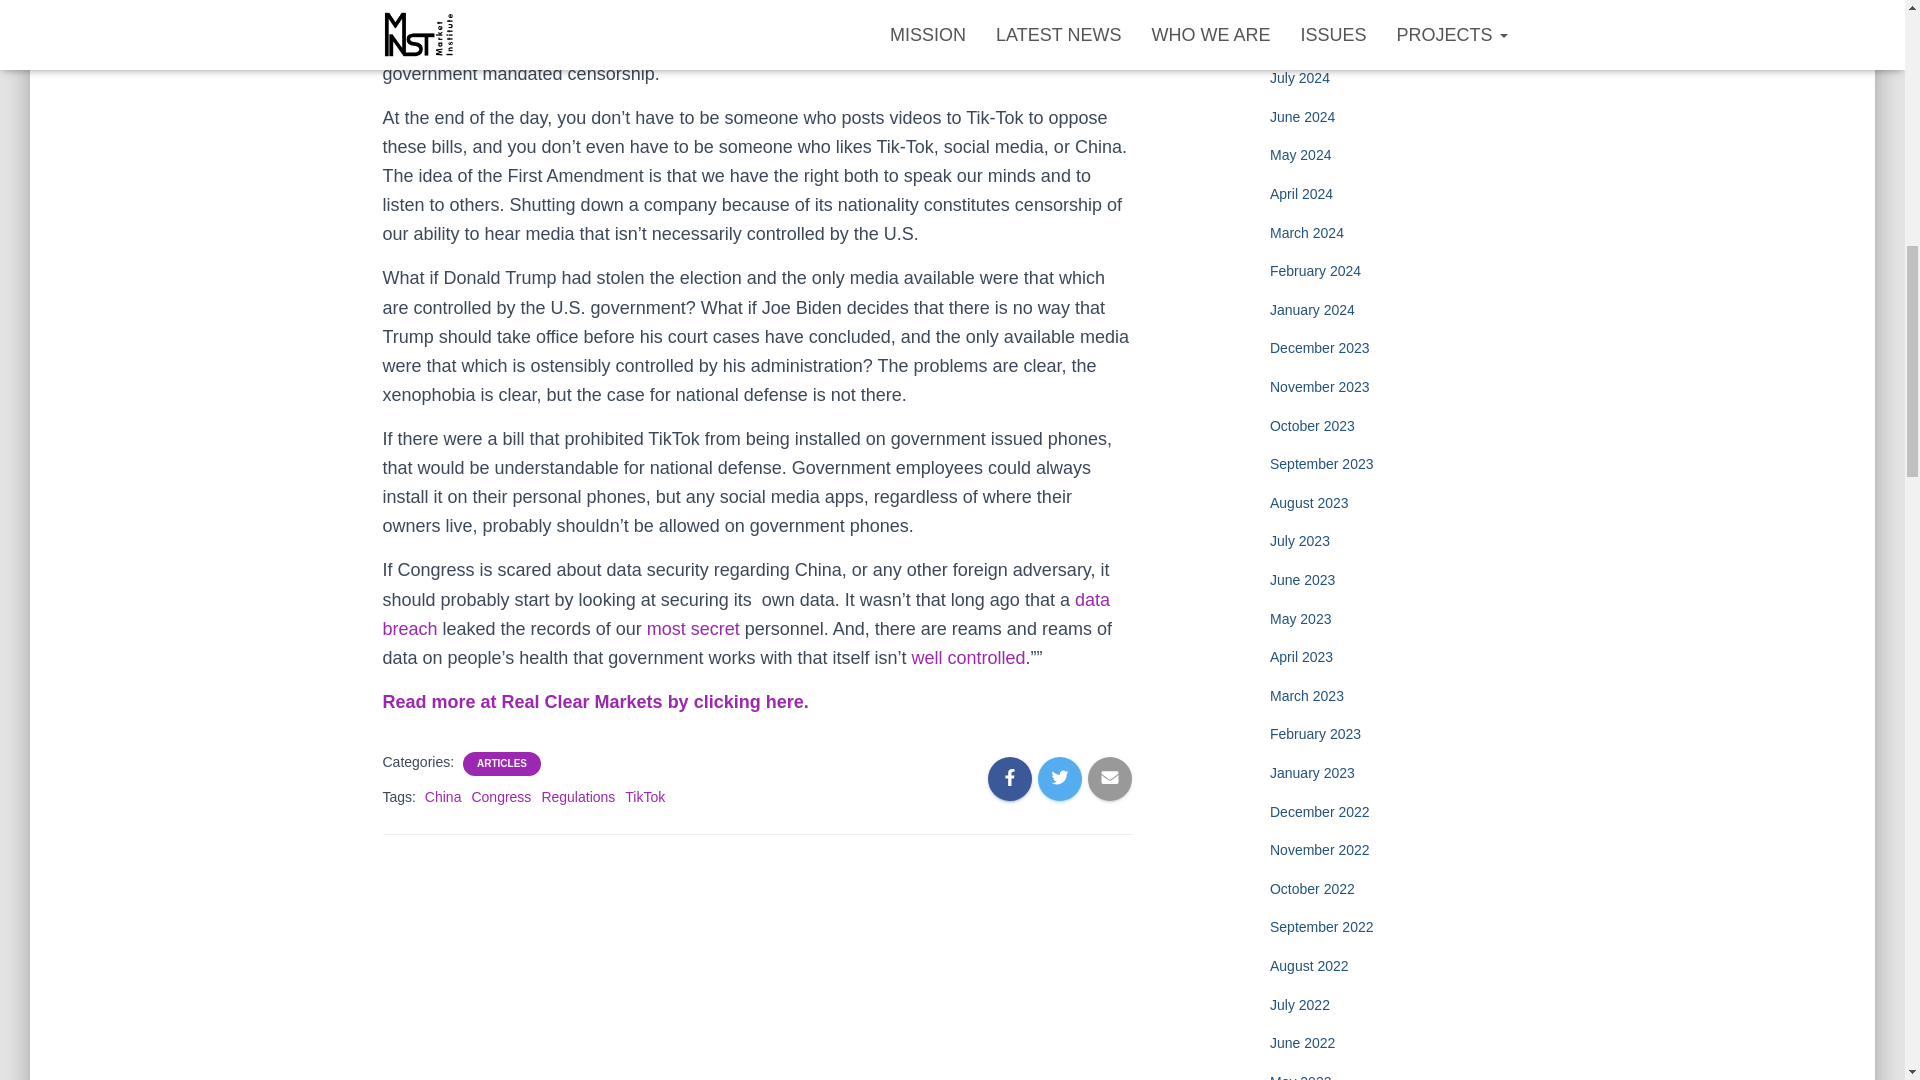 The height and width of the screenshot is (1080, 1920). I want to click on December 2023, so click(1320, 348).